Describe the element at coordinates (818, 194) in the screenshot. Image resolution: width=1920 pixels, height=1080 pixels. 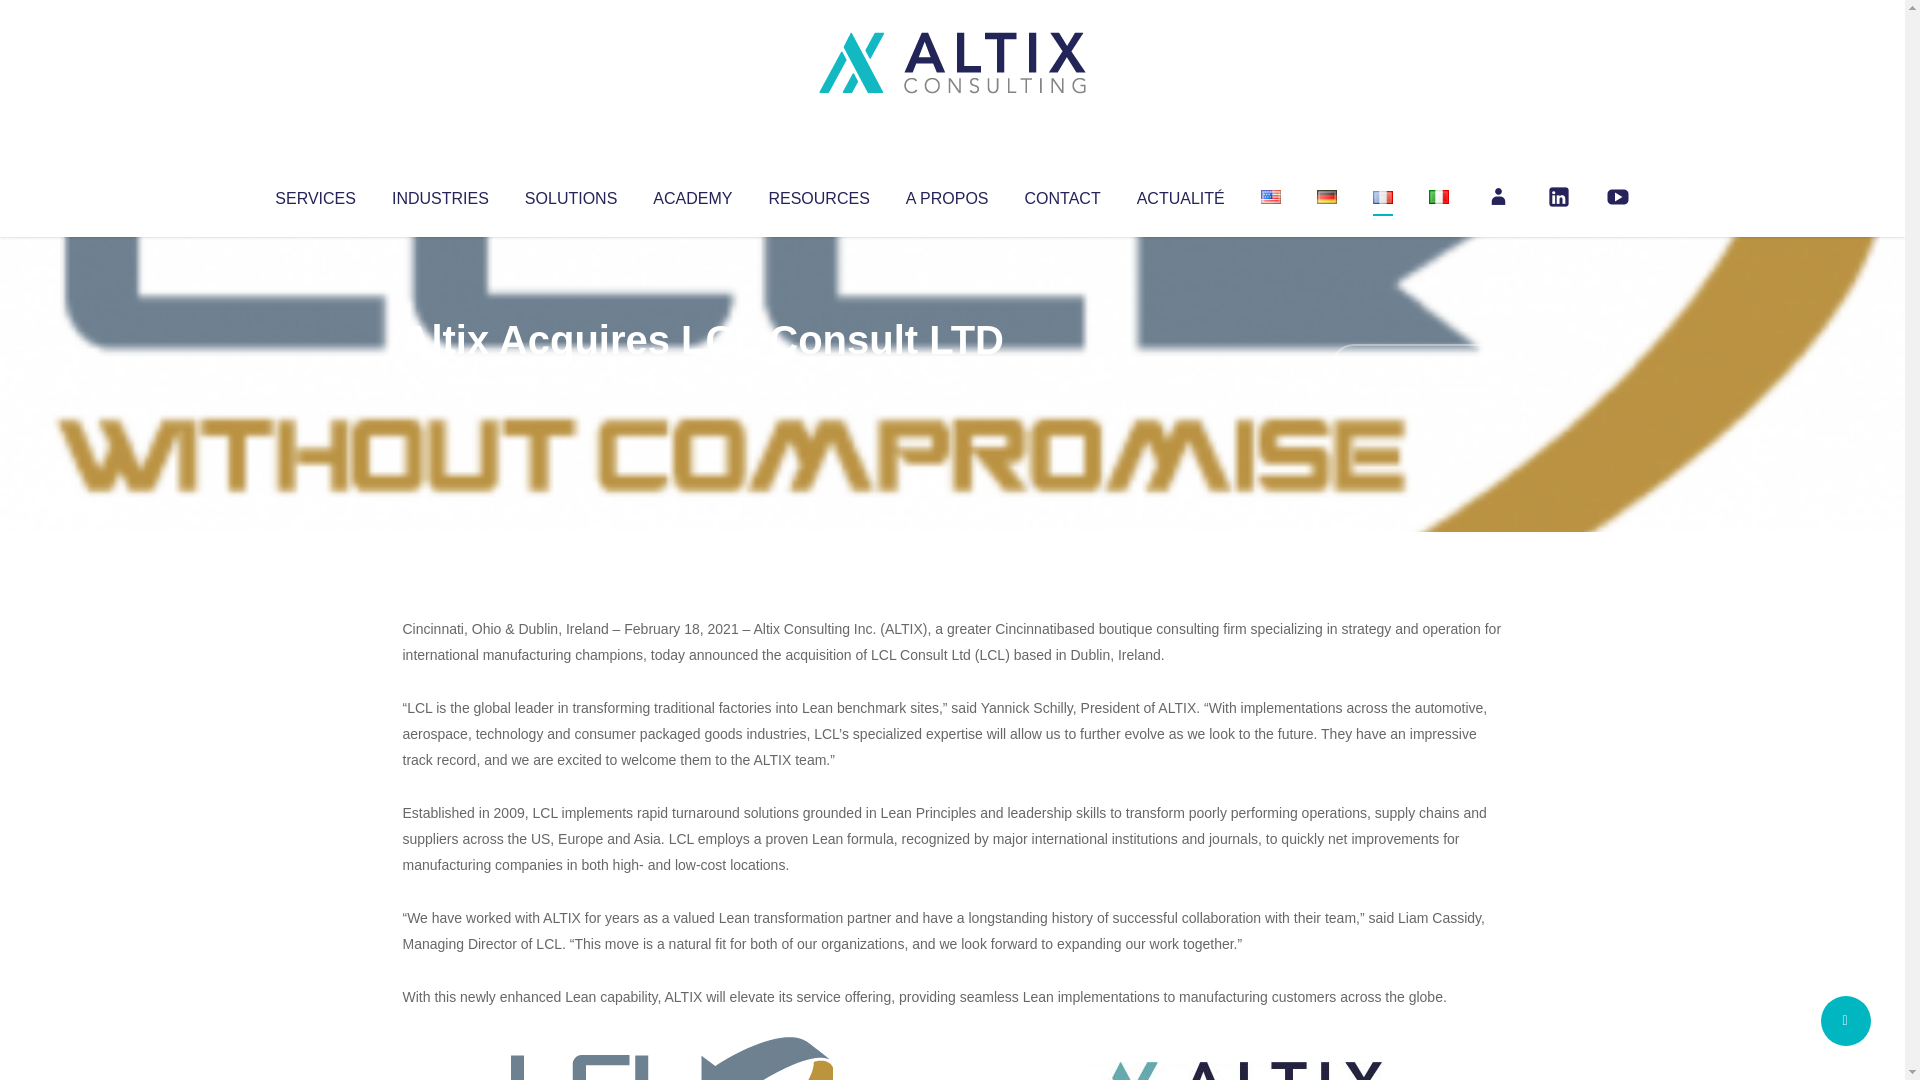
I see `RESOURCES` at that location.